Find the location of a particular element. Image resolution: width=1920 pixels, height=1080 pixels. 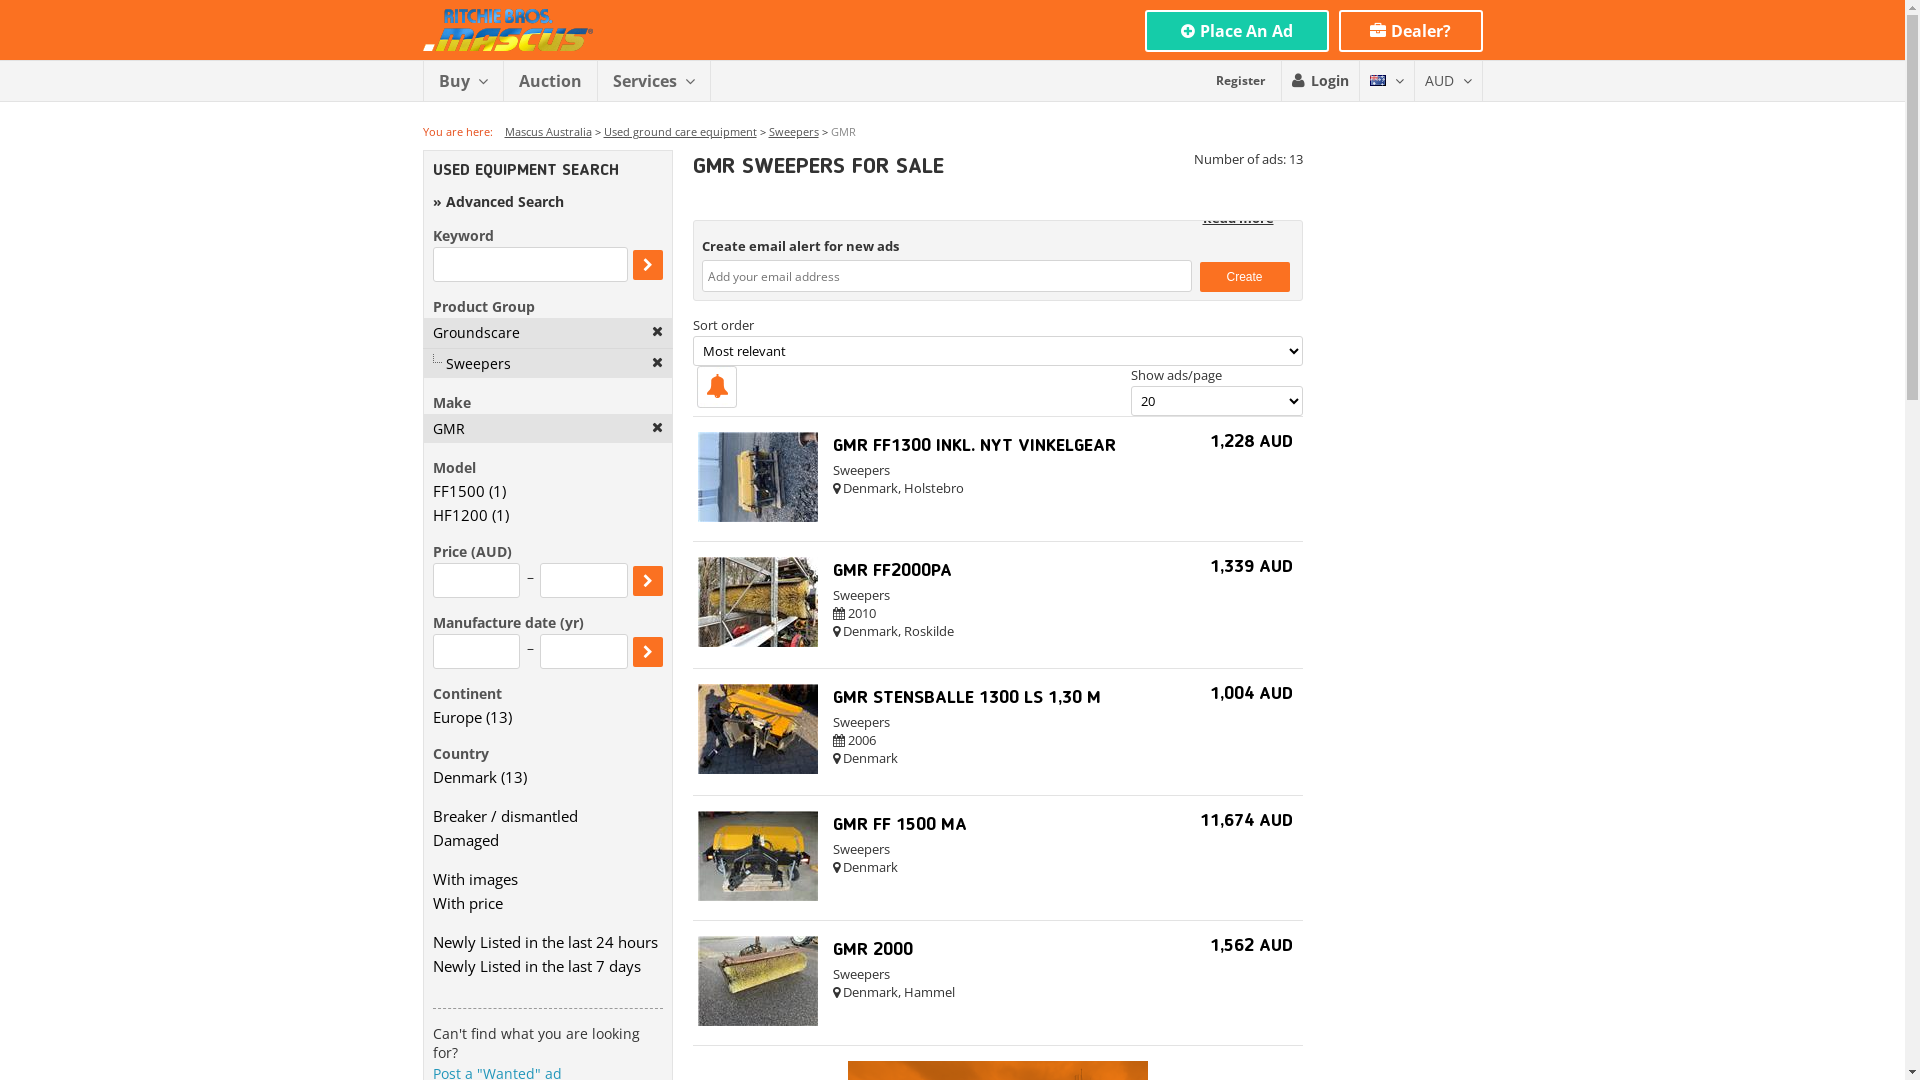

Dealer? is located at coordinates (1410, 31).